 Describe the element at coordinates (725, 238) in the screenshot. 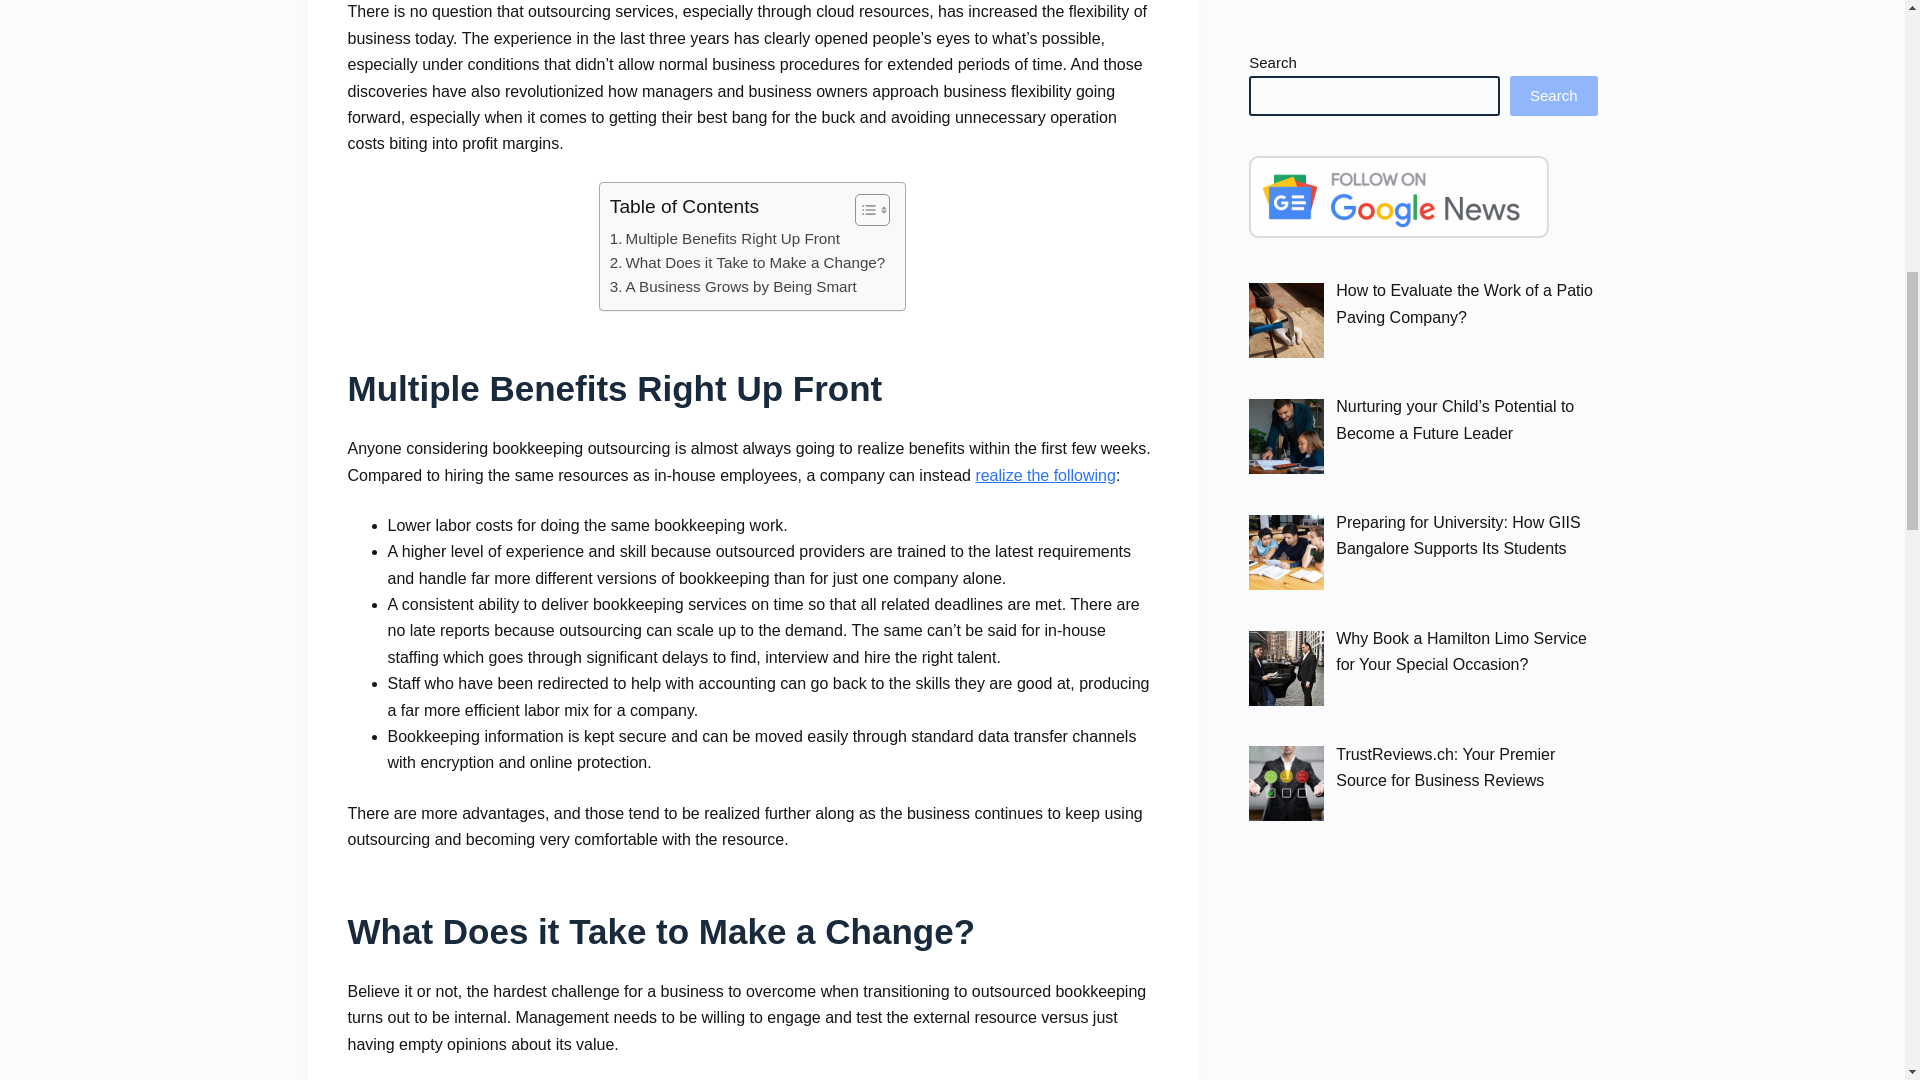

I see `Multiple Benefits Right Up Front` at that location.